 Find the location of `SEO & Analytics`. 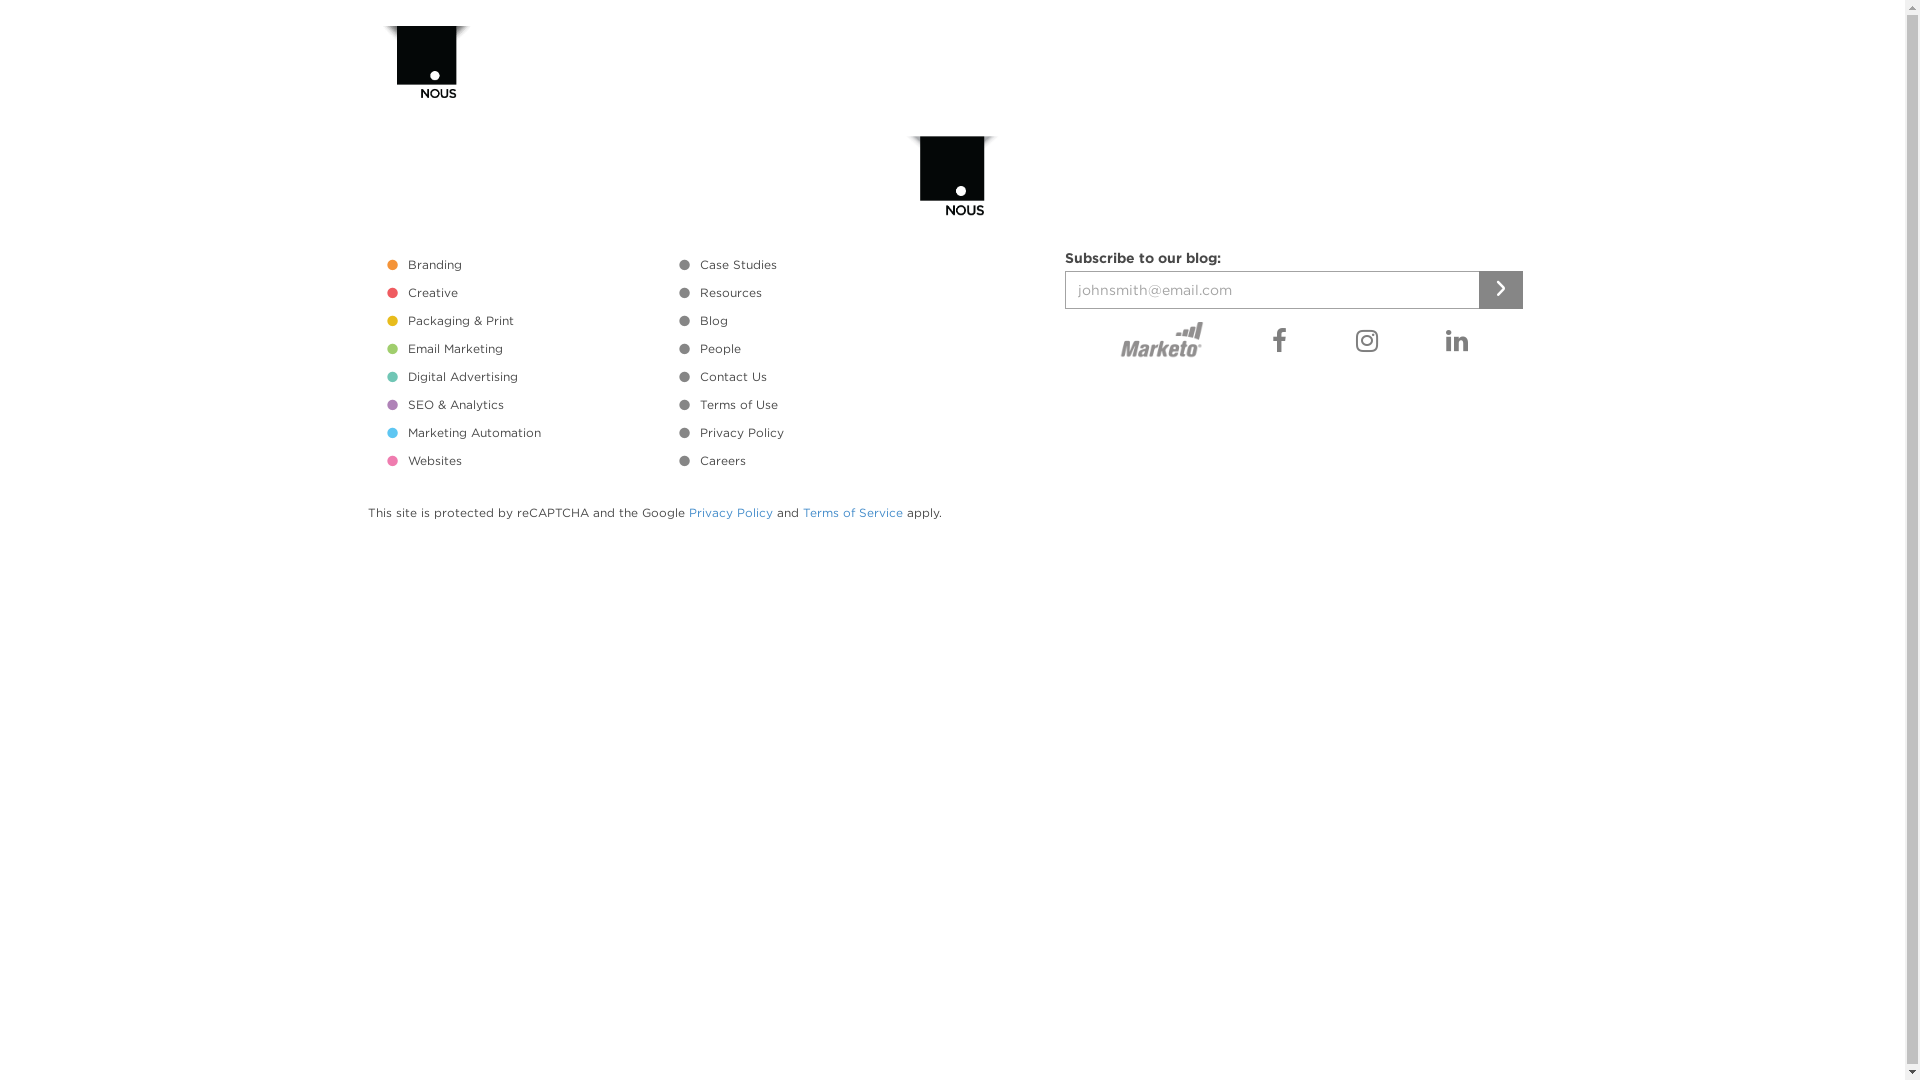

SEO & Analytics is located at coordinates (527, 404).